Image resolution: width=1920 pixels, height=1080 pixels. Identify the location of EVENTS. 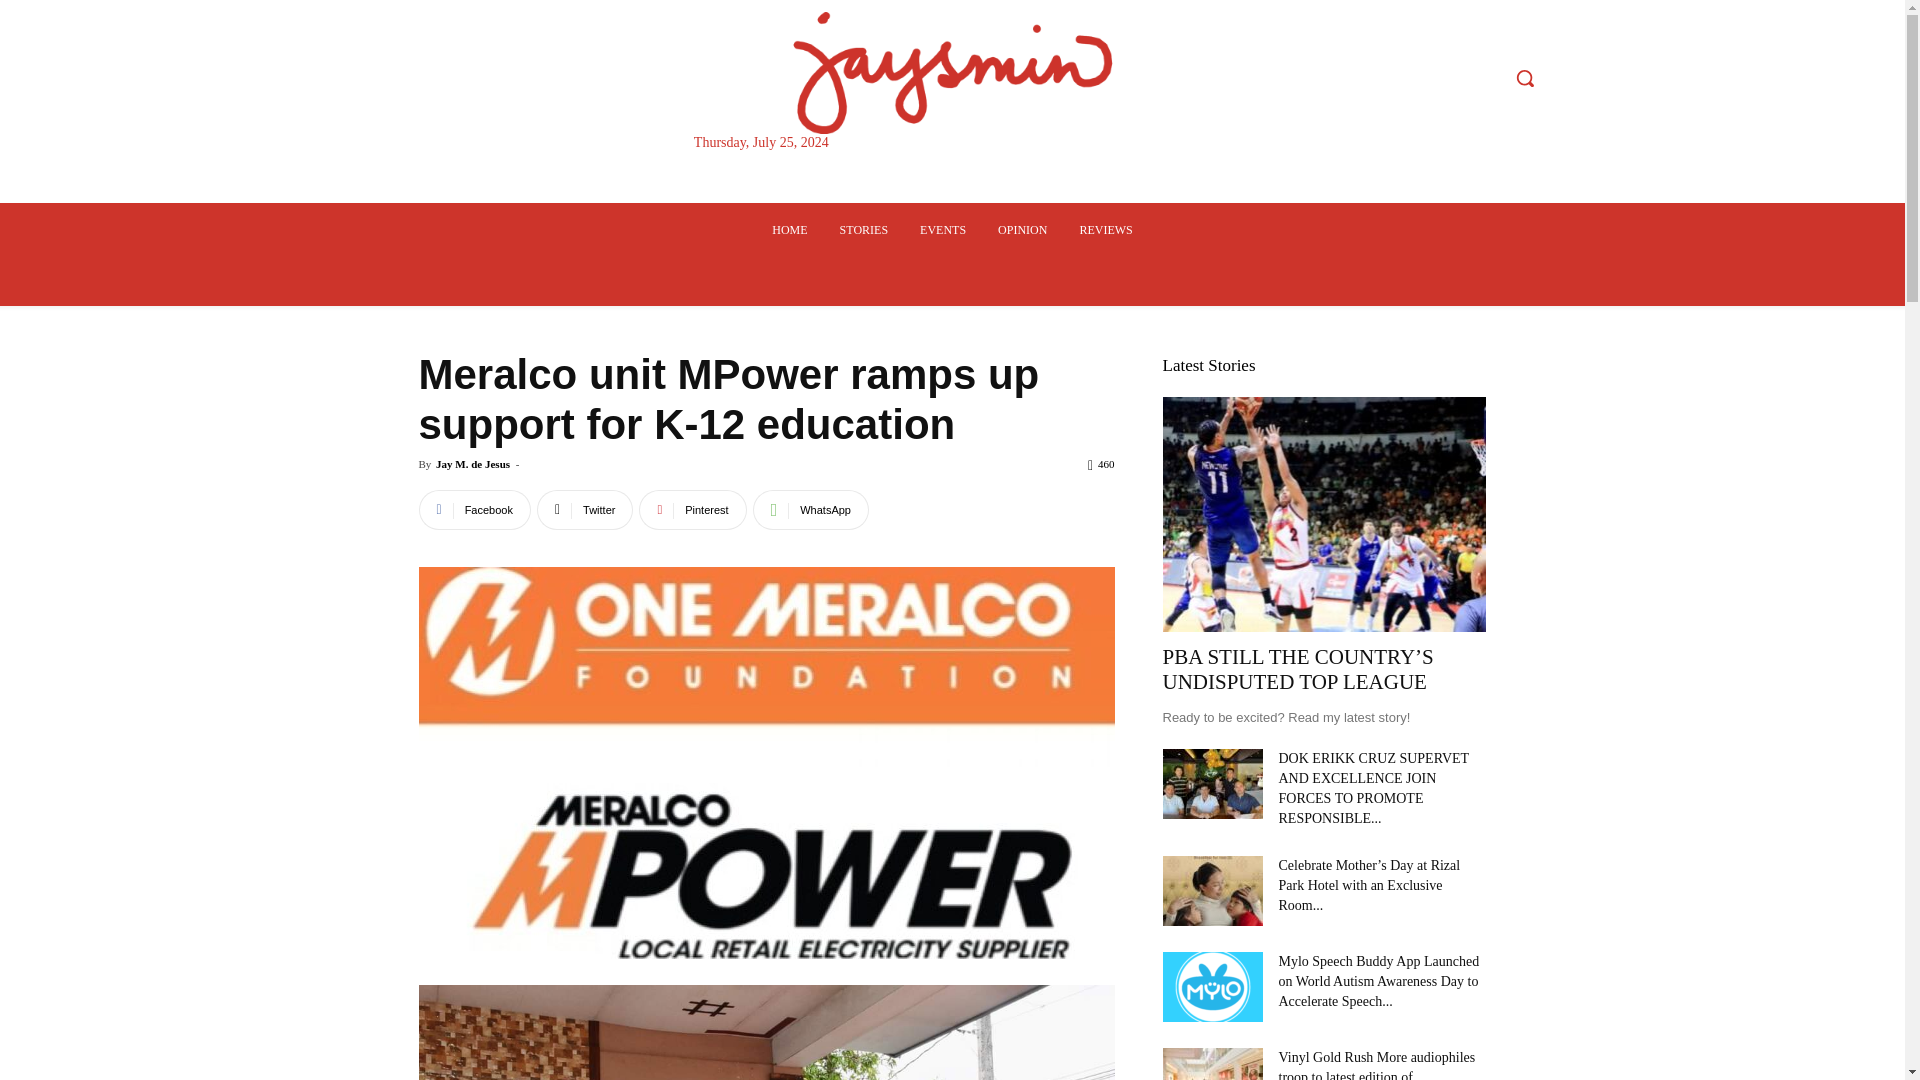
(942, 230).